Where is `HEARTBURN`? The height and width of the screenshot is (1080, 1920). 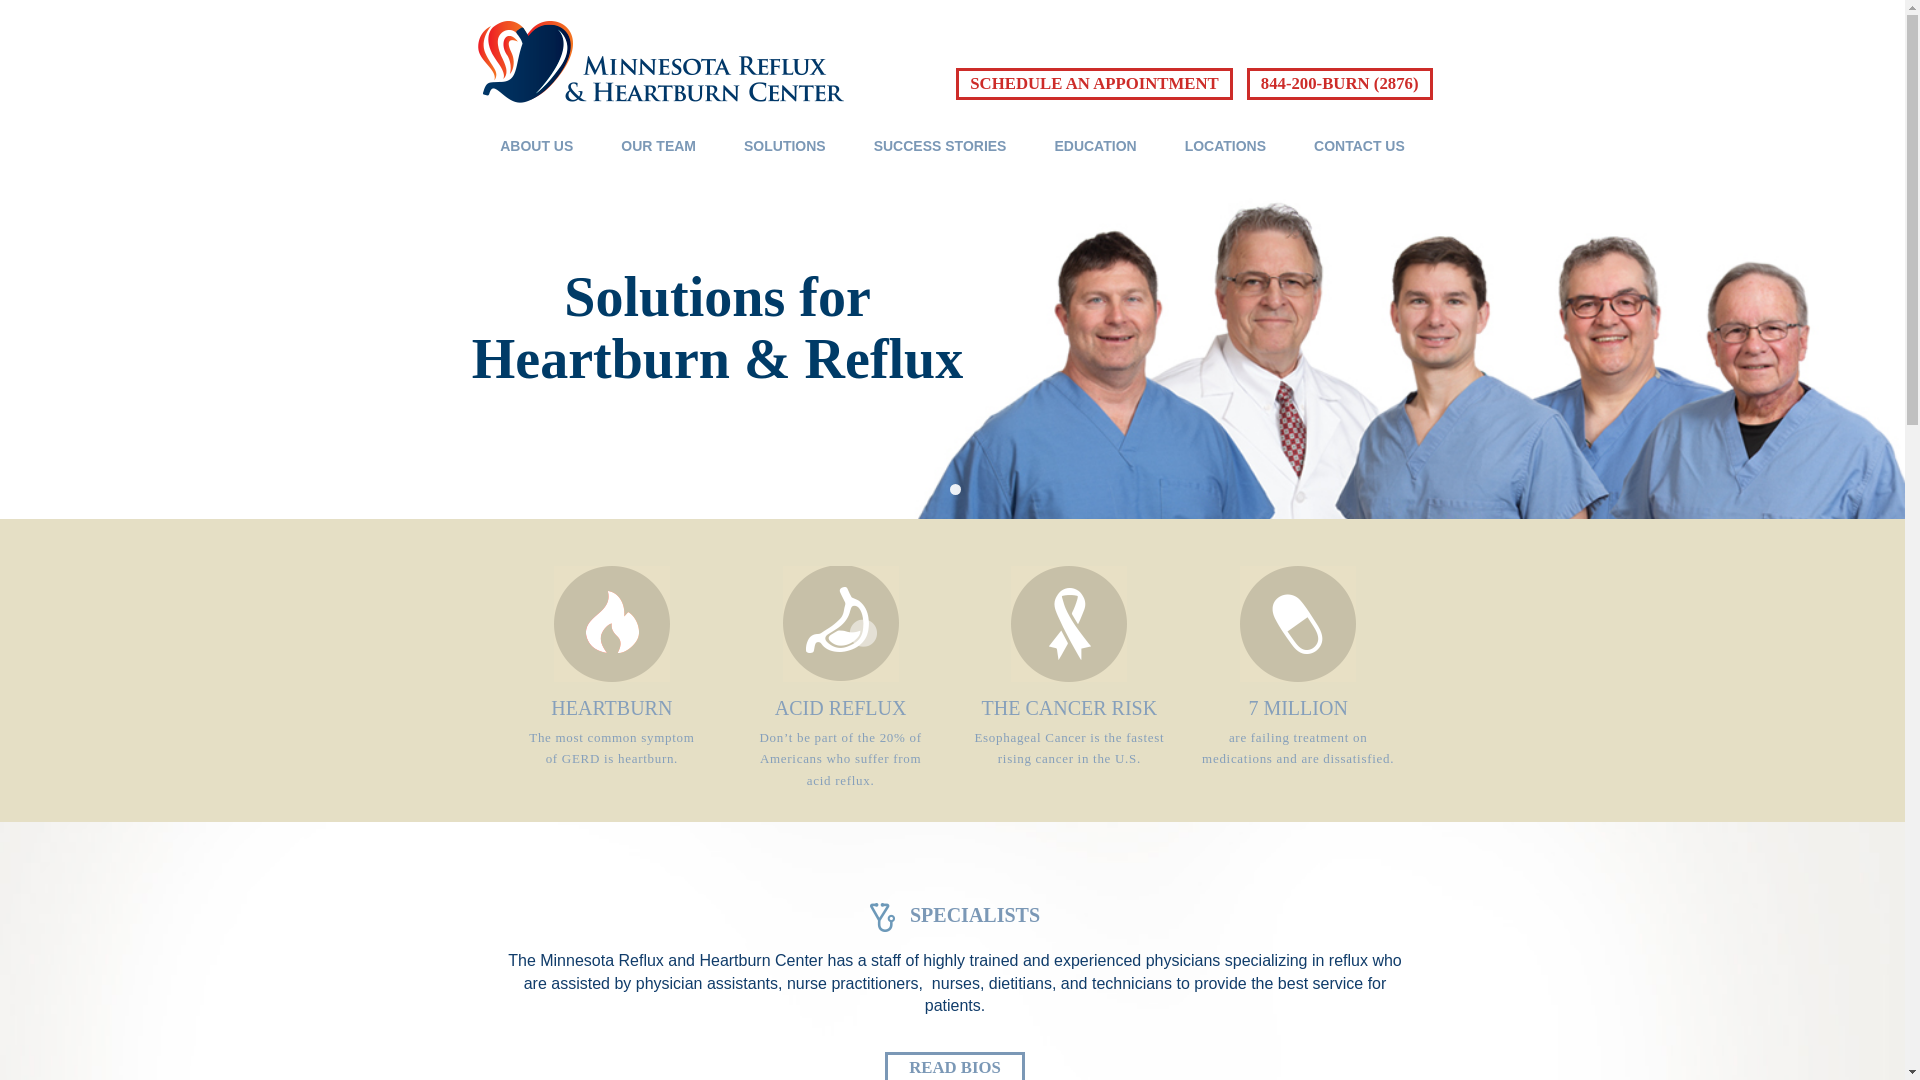 HEARTBURN is located at coordinates (612, 708).